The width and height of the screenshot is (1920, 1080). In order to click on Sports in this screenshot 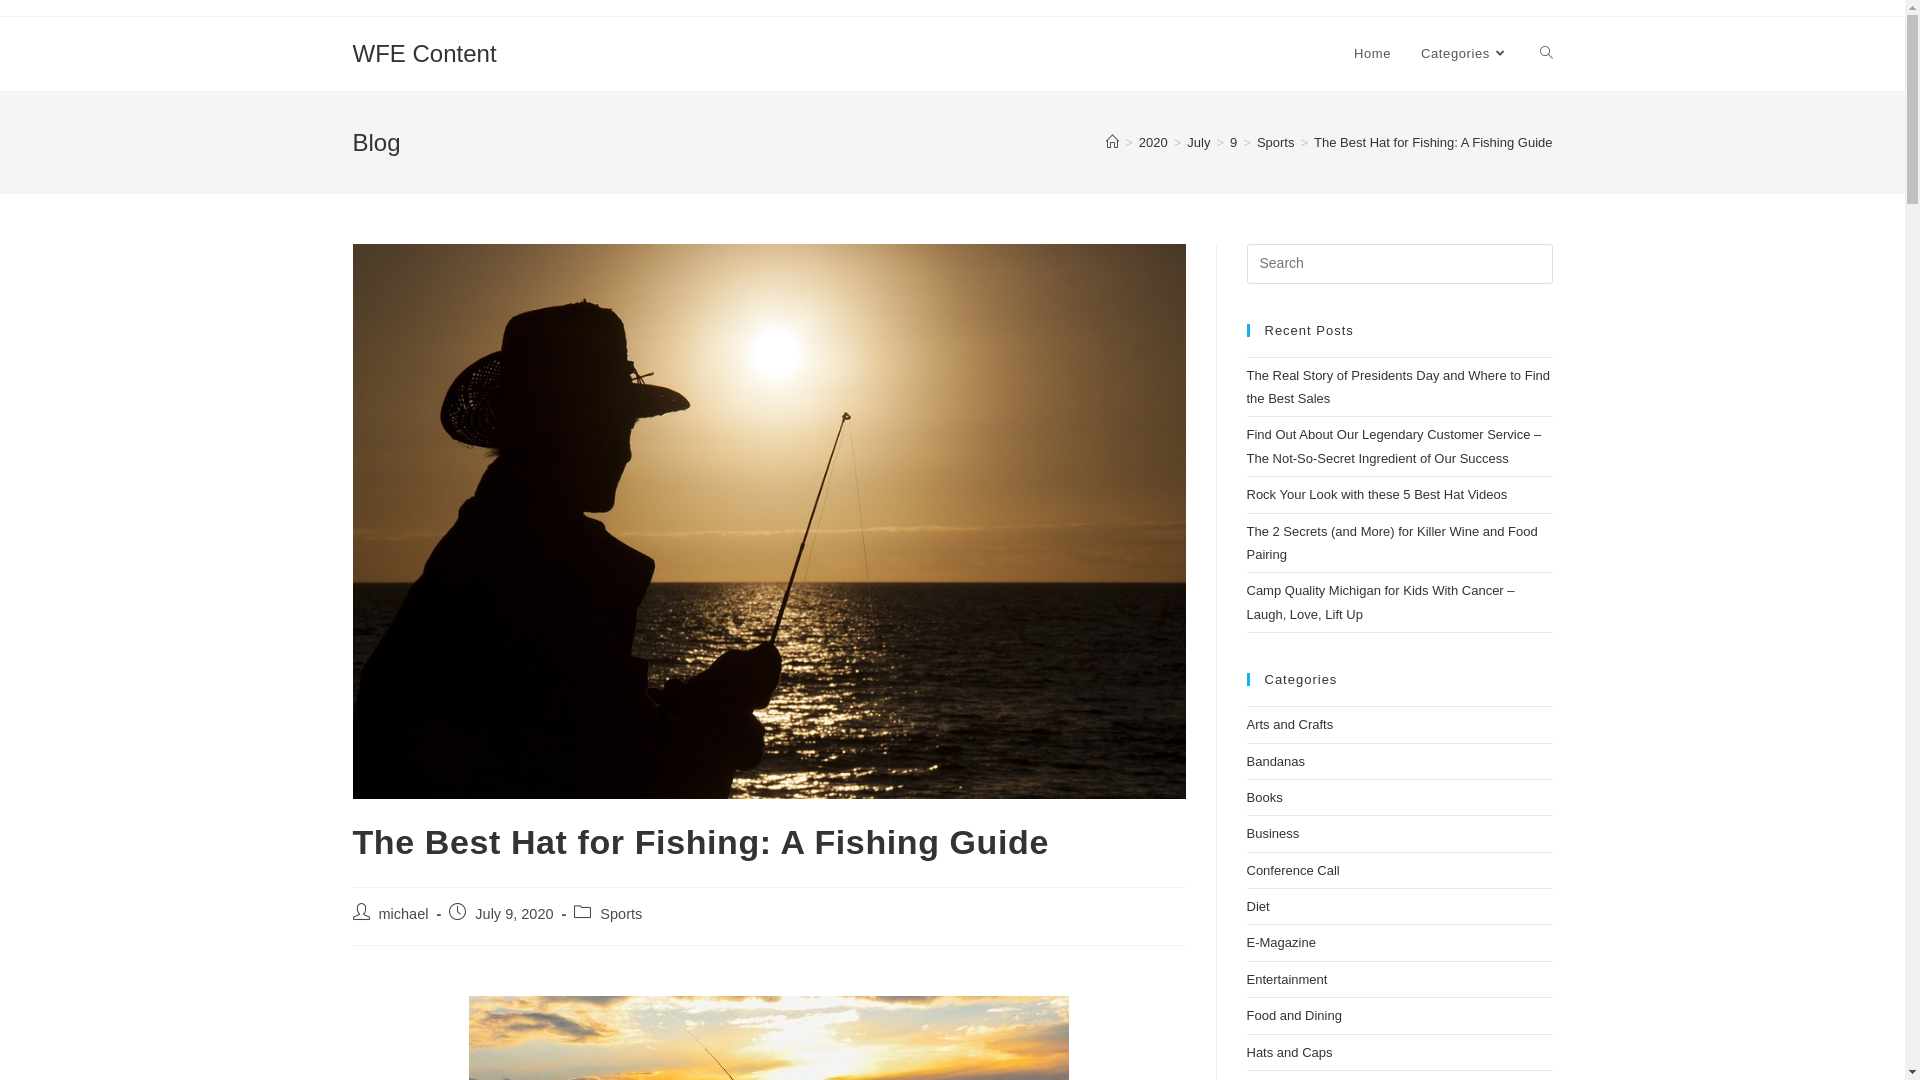, I will do `click(621, 914)`.